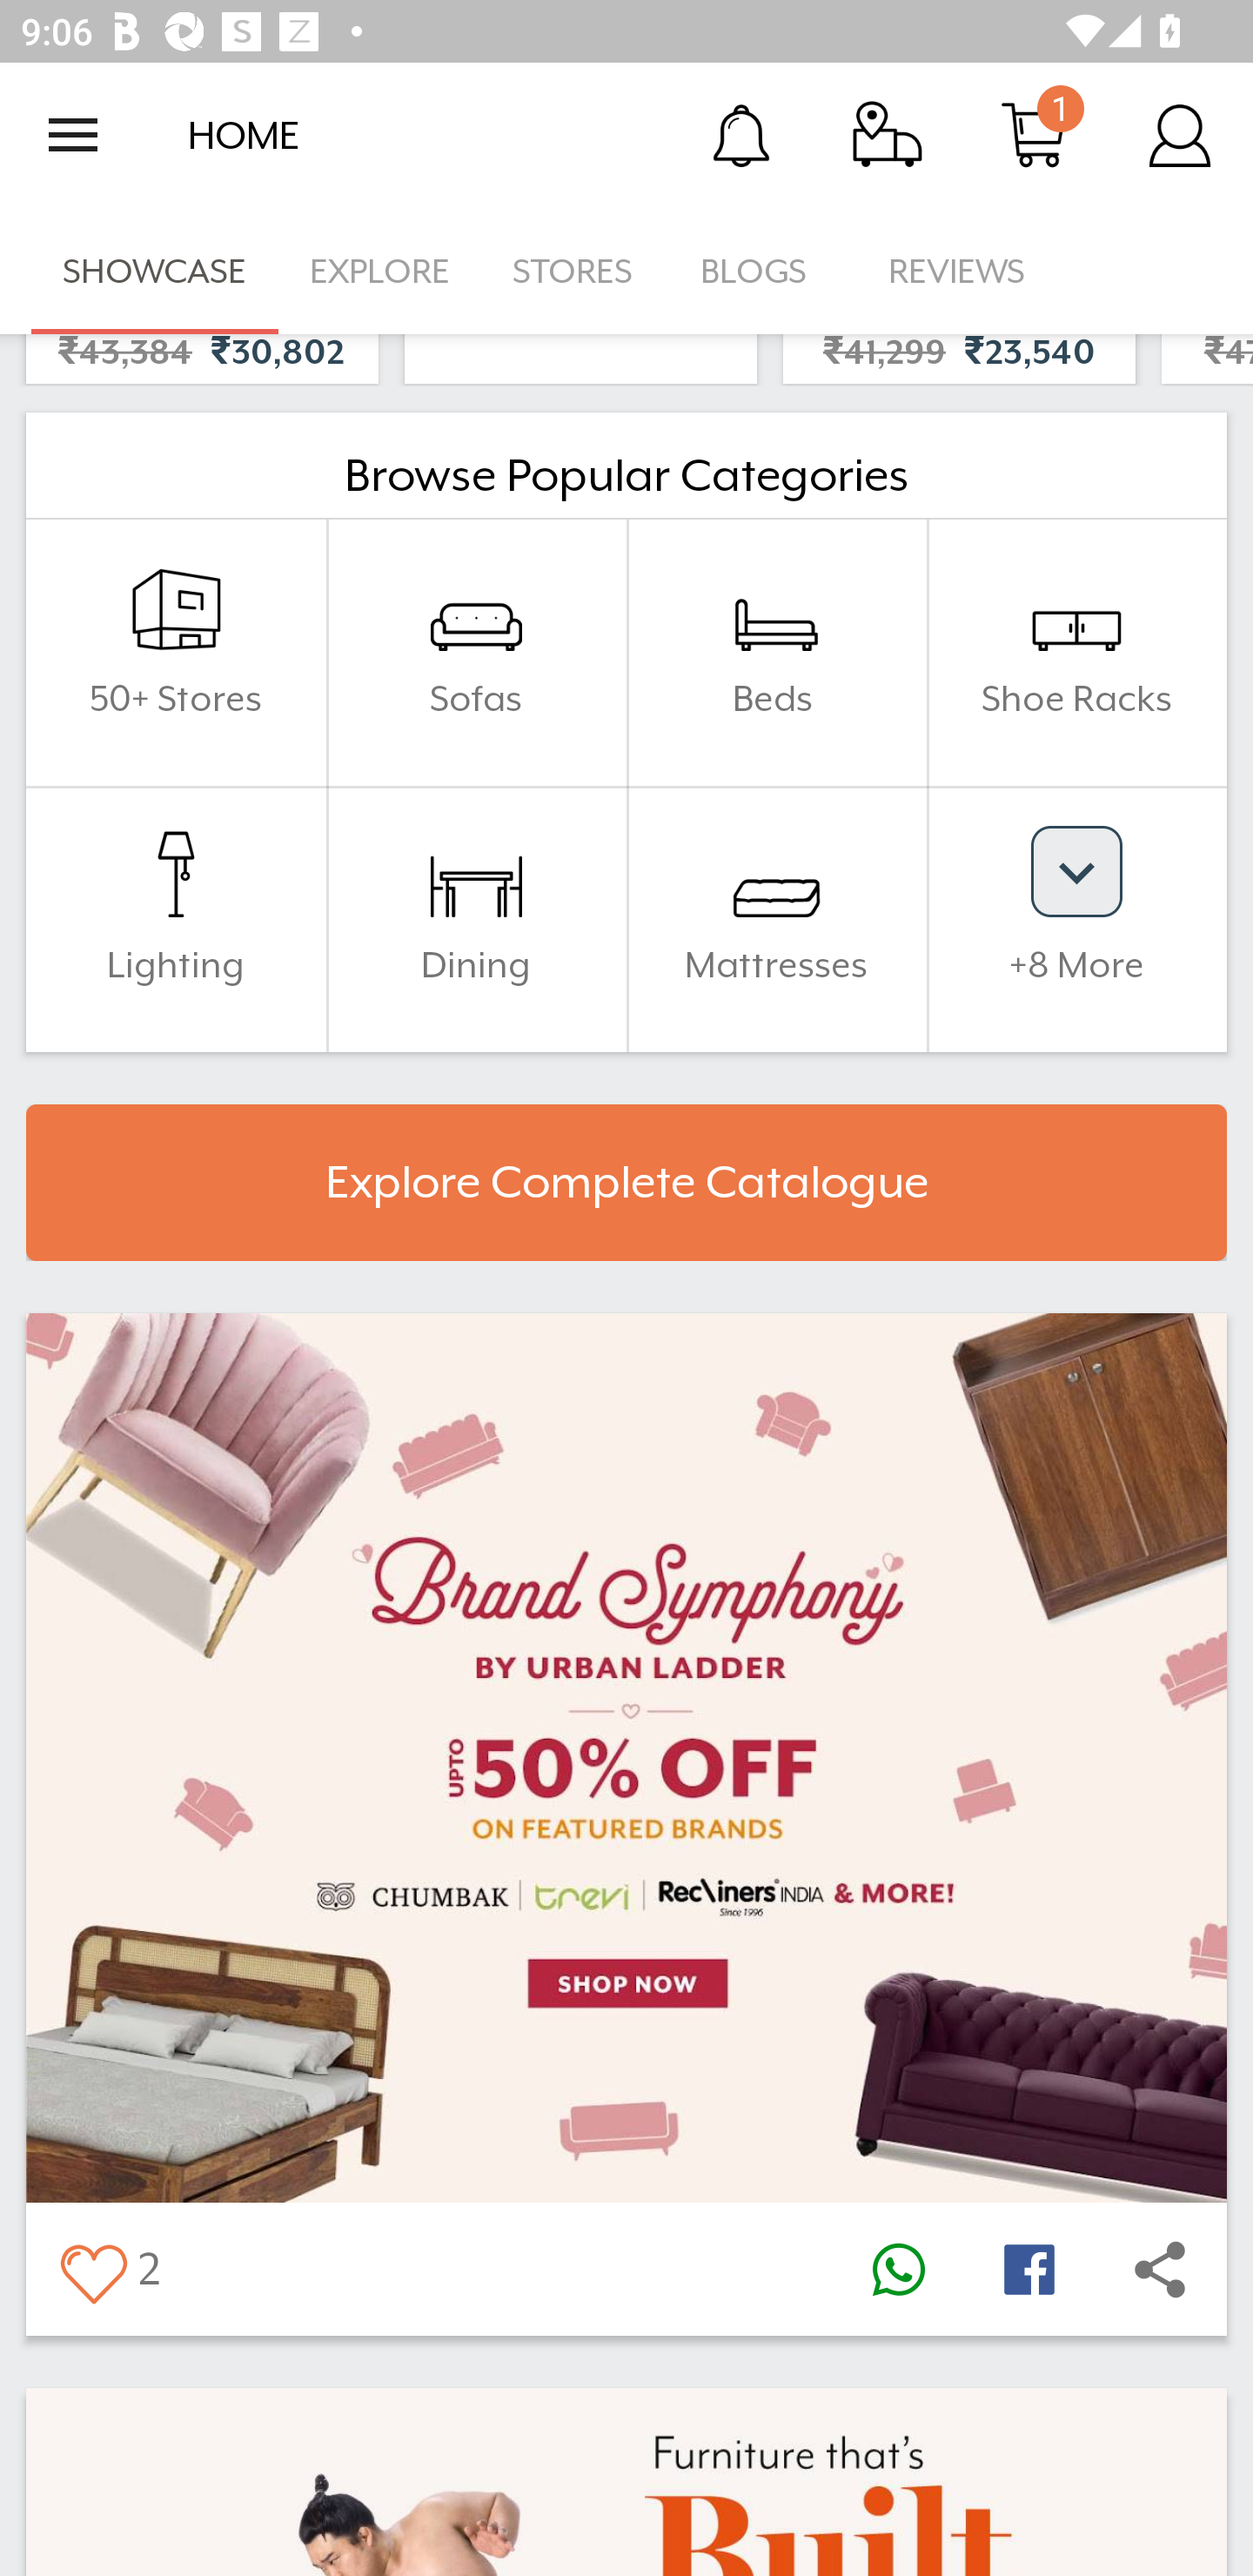 The image size is (1253, 2576). I want to click on BLOGS, so click(762, 272).